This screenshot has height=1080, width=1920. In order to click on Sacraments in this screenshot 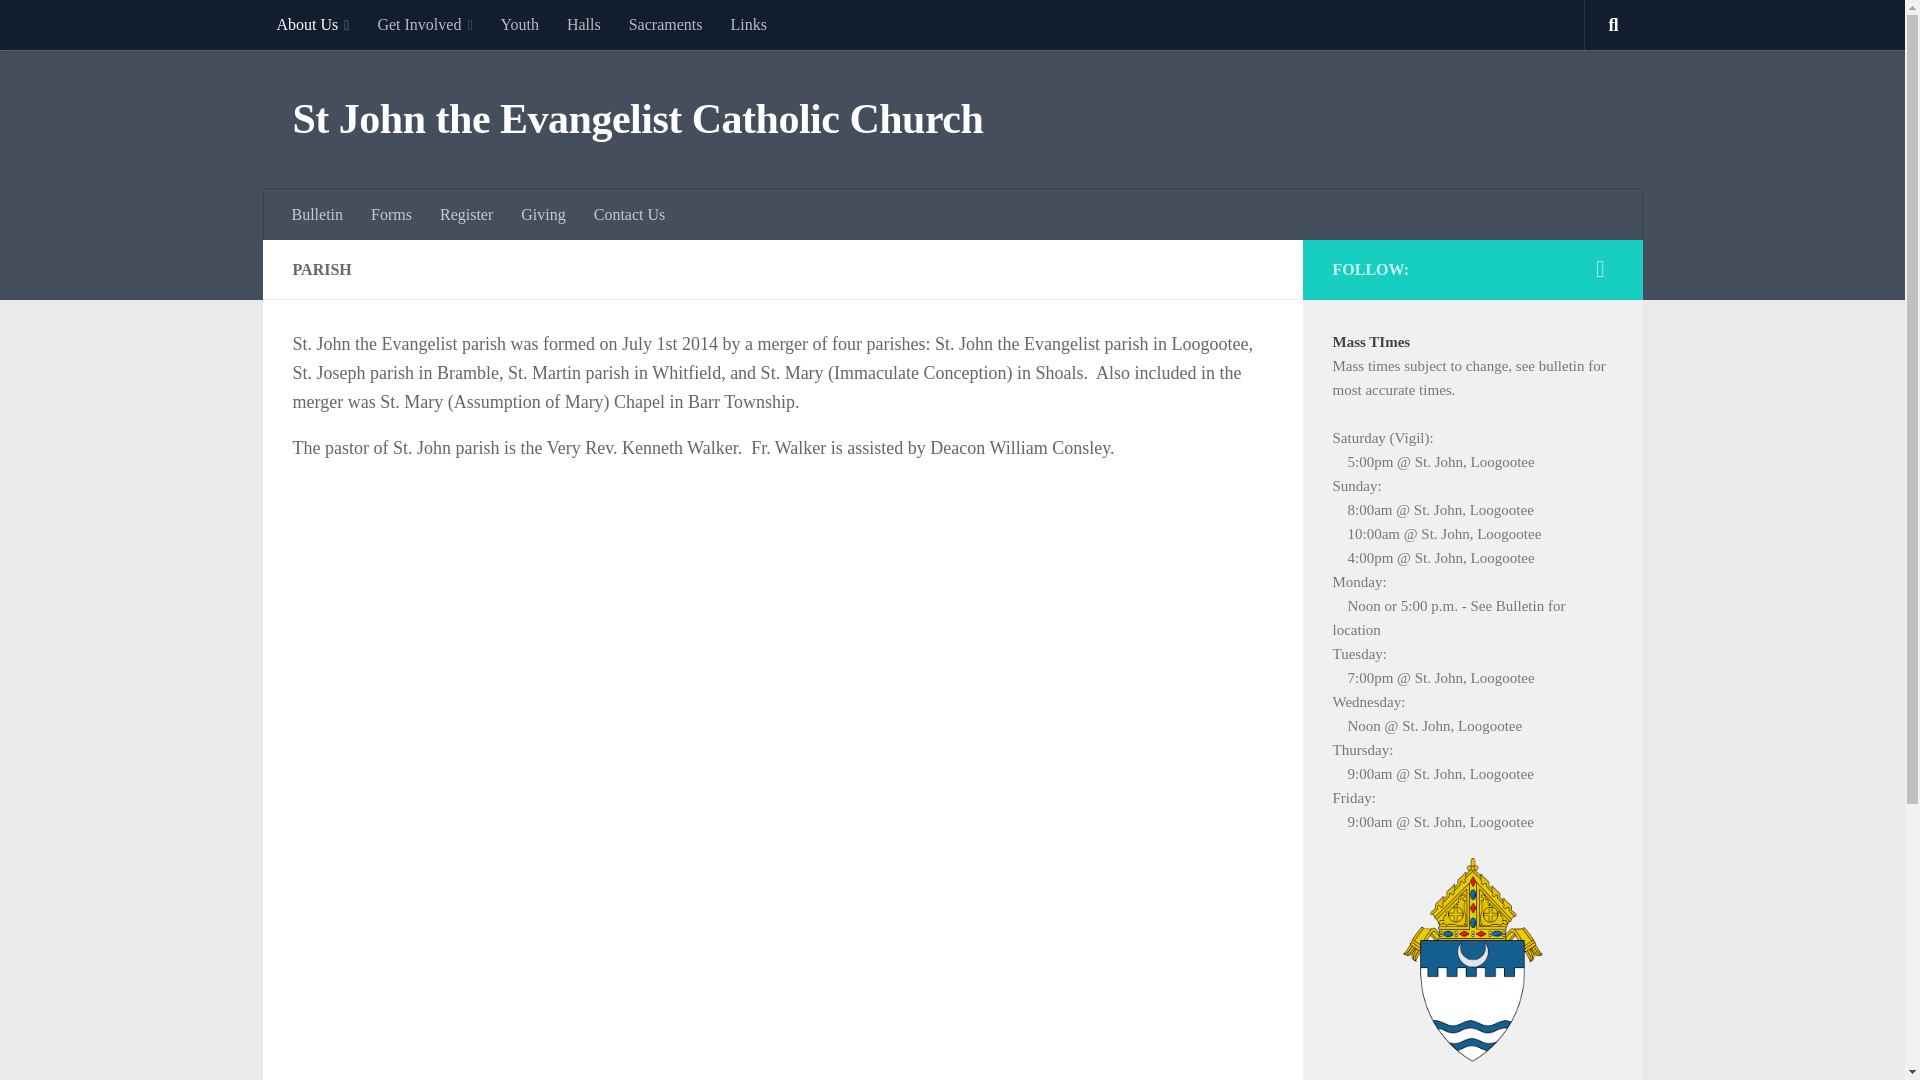, I will do `click(665, 24)`.